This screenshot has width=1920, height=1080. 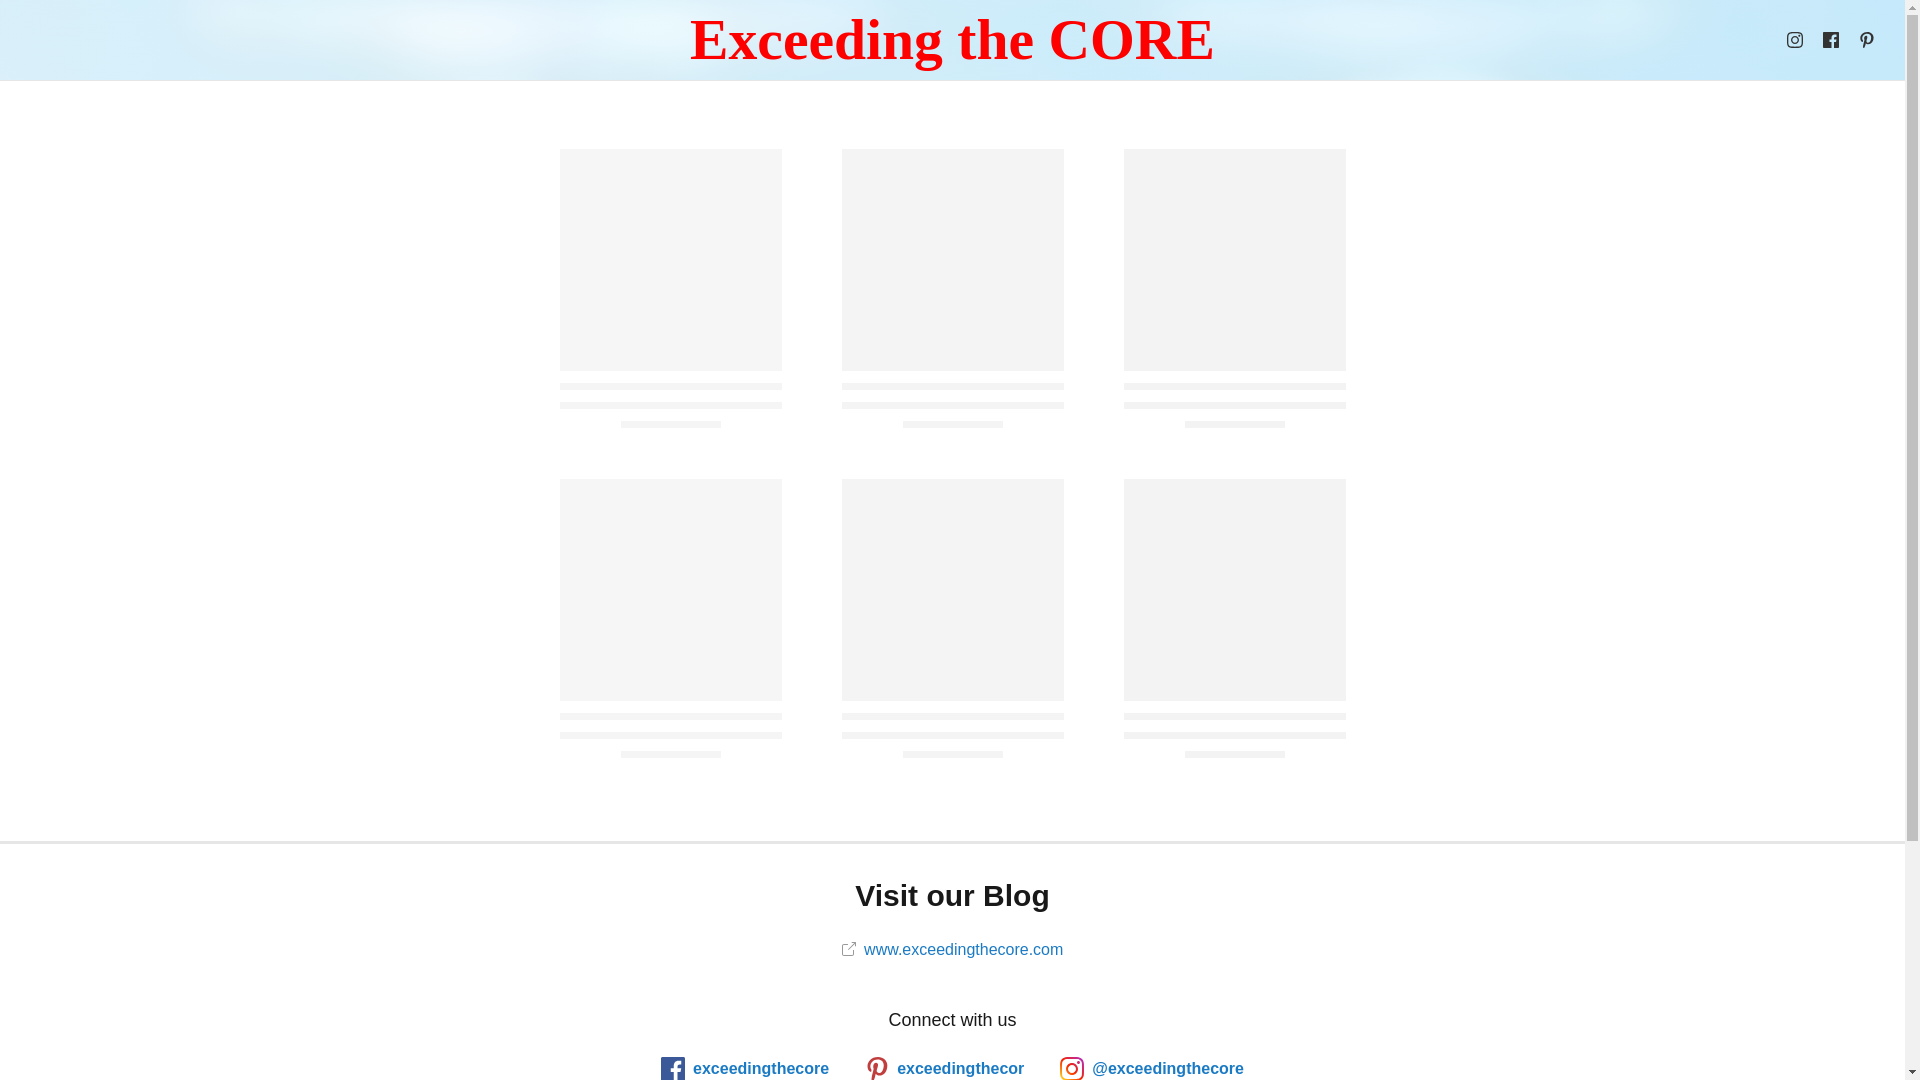 I want to click on www.exceedingthecore.com, so click(x=952, y=948).